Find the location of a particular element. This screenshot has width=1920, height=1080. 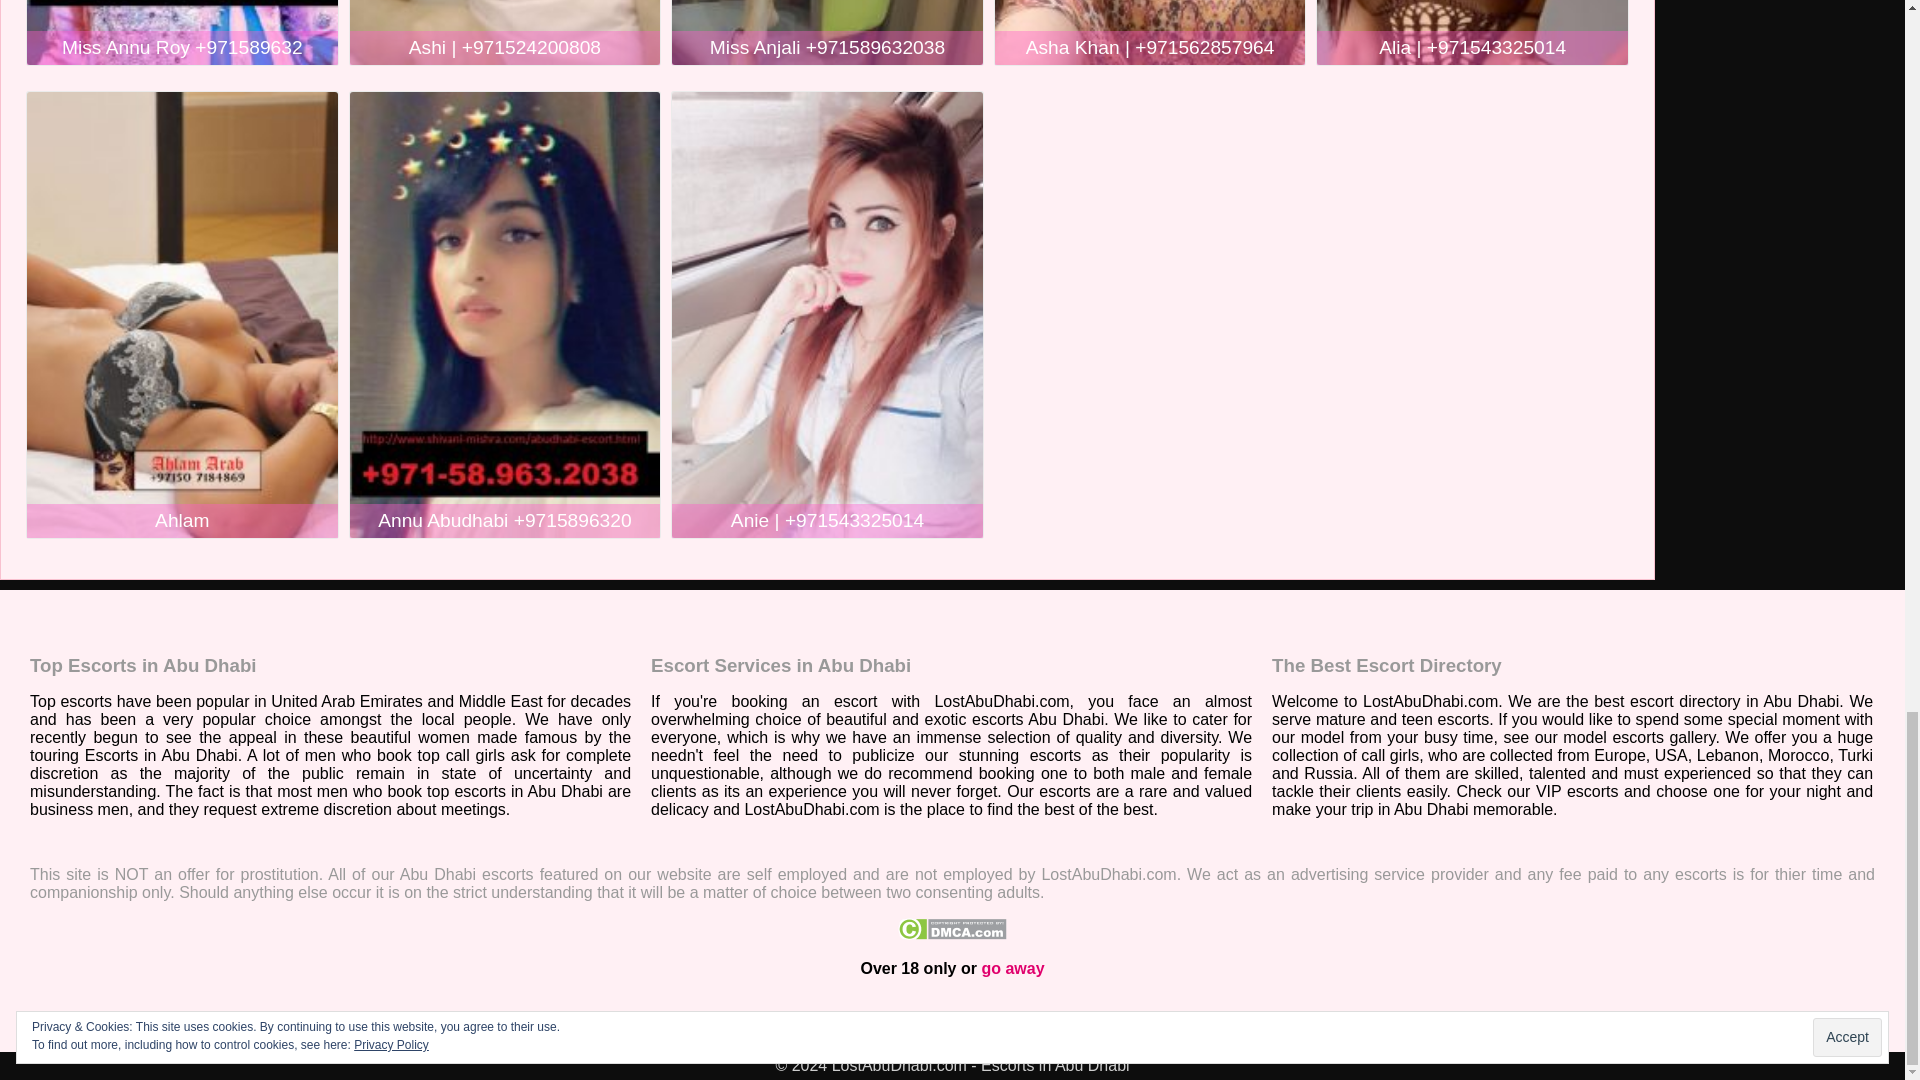

Contact is located at coordinates (602, 1022).